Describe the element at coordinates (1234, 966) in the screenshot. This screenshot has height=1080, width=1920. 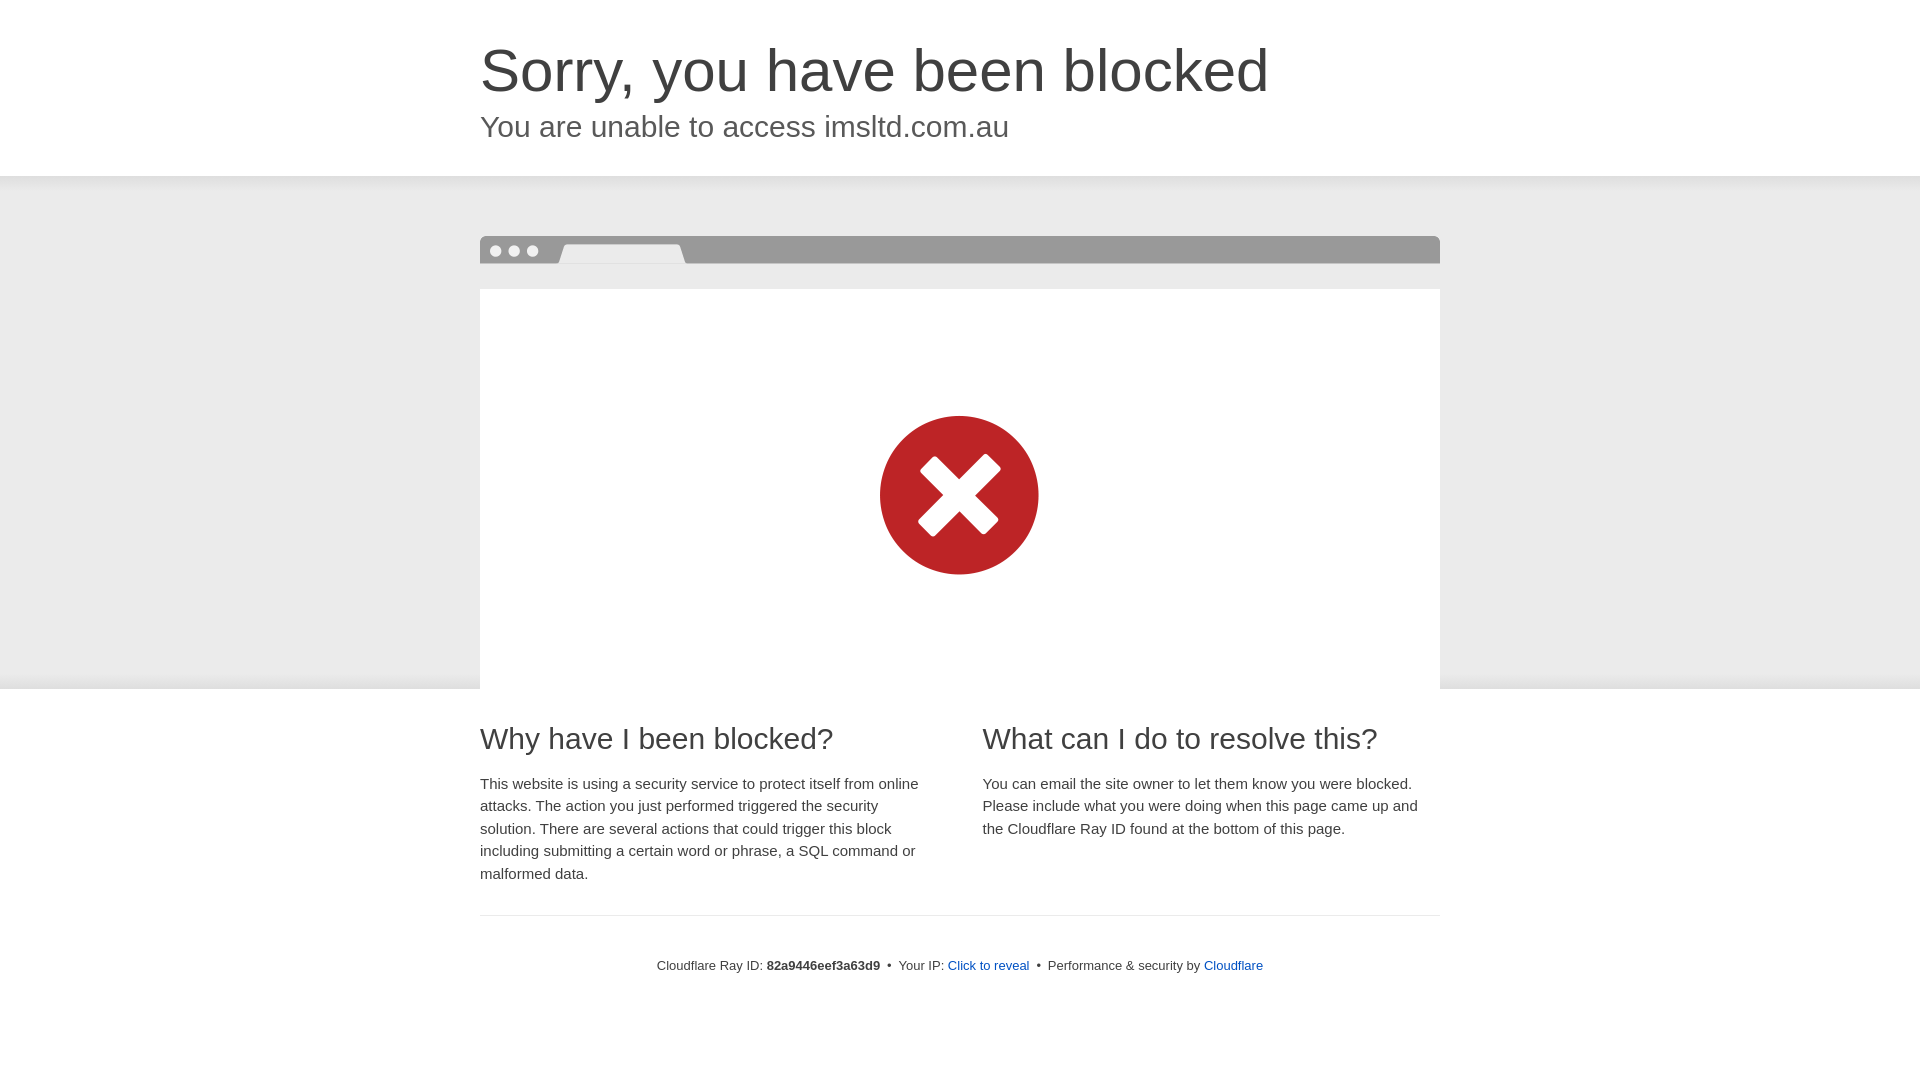
I see `Cloudflare` at that location.